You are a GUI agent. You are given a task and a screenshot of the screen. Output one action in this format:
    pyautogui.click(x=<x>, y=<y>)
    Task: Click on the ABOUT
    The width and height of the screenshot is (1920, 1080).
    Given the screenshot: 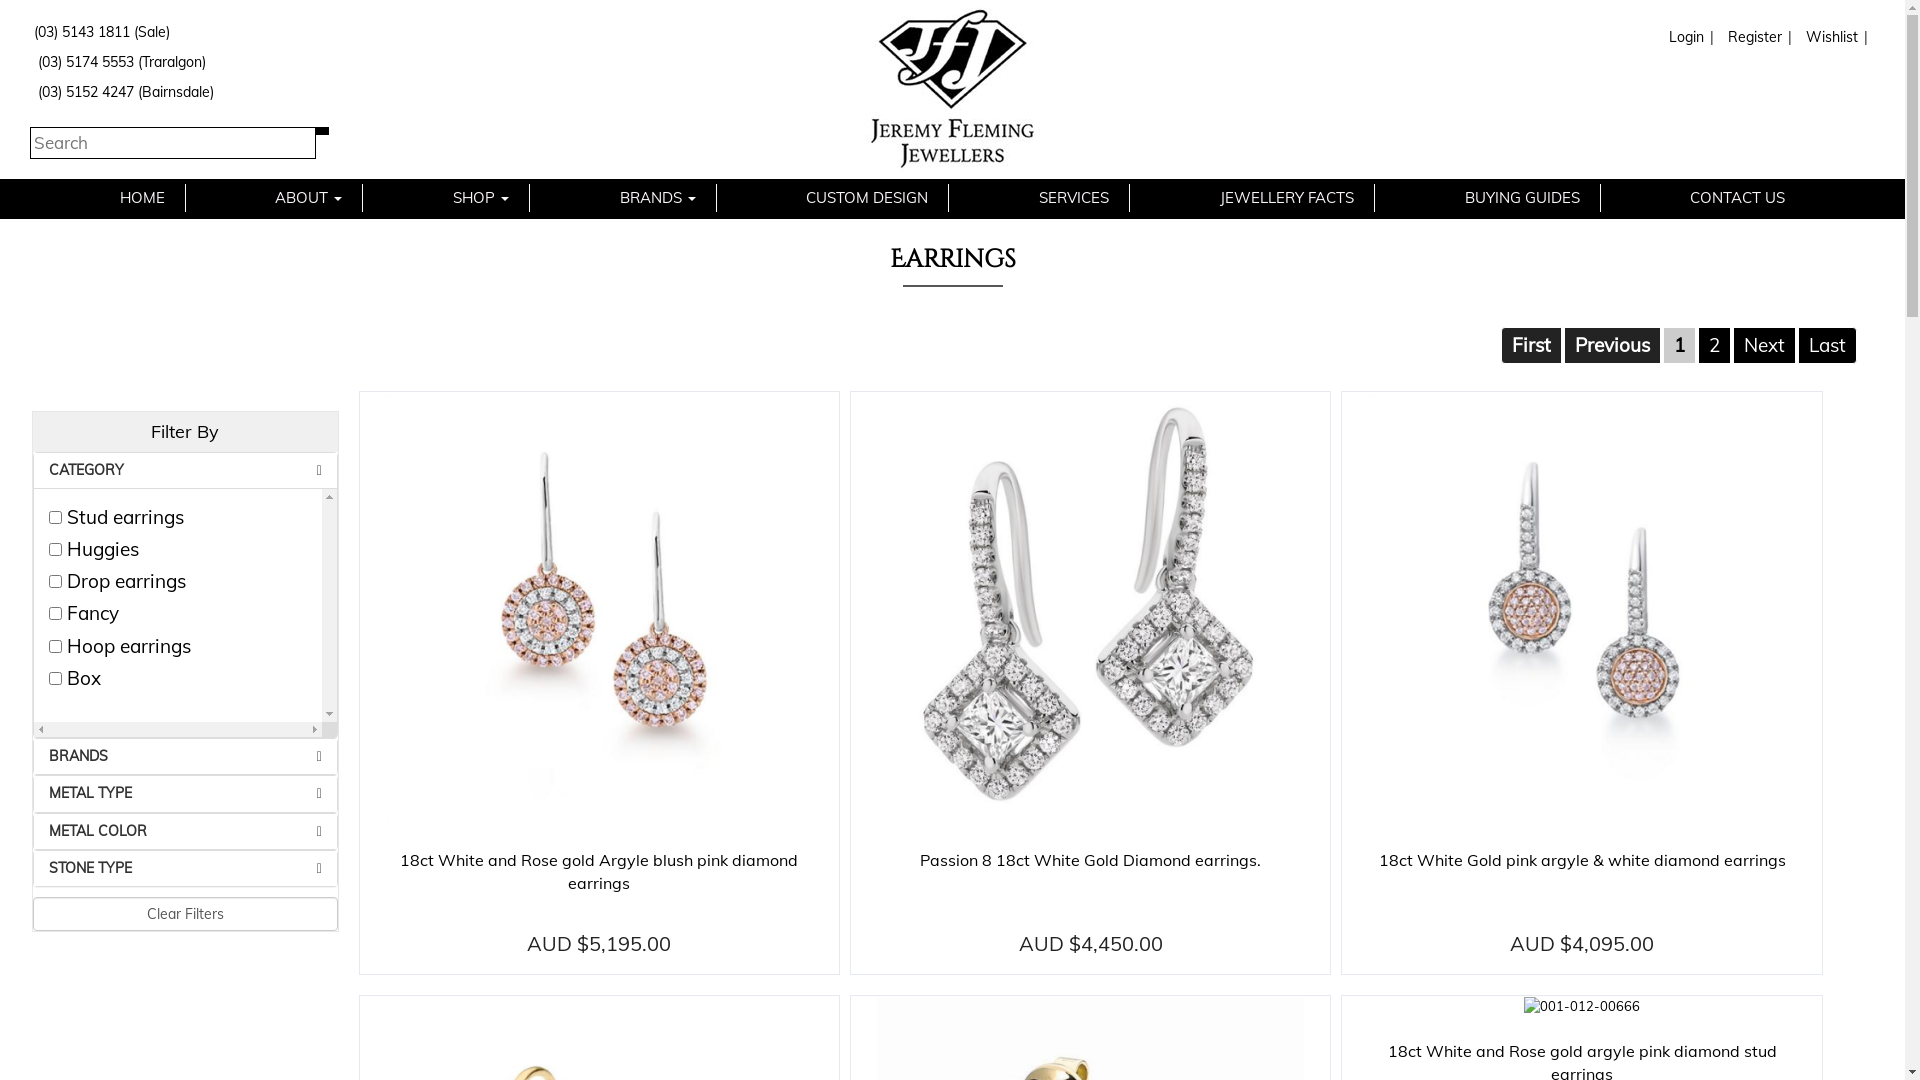 What is the action you would take?
    pyautogui.click(x=308, y=198)
    